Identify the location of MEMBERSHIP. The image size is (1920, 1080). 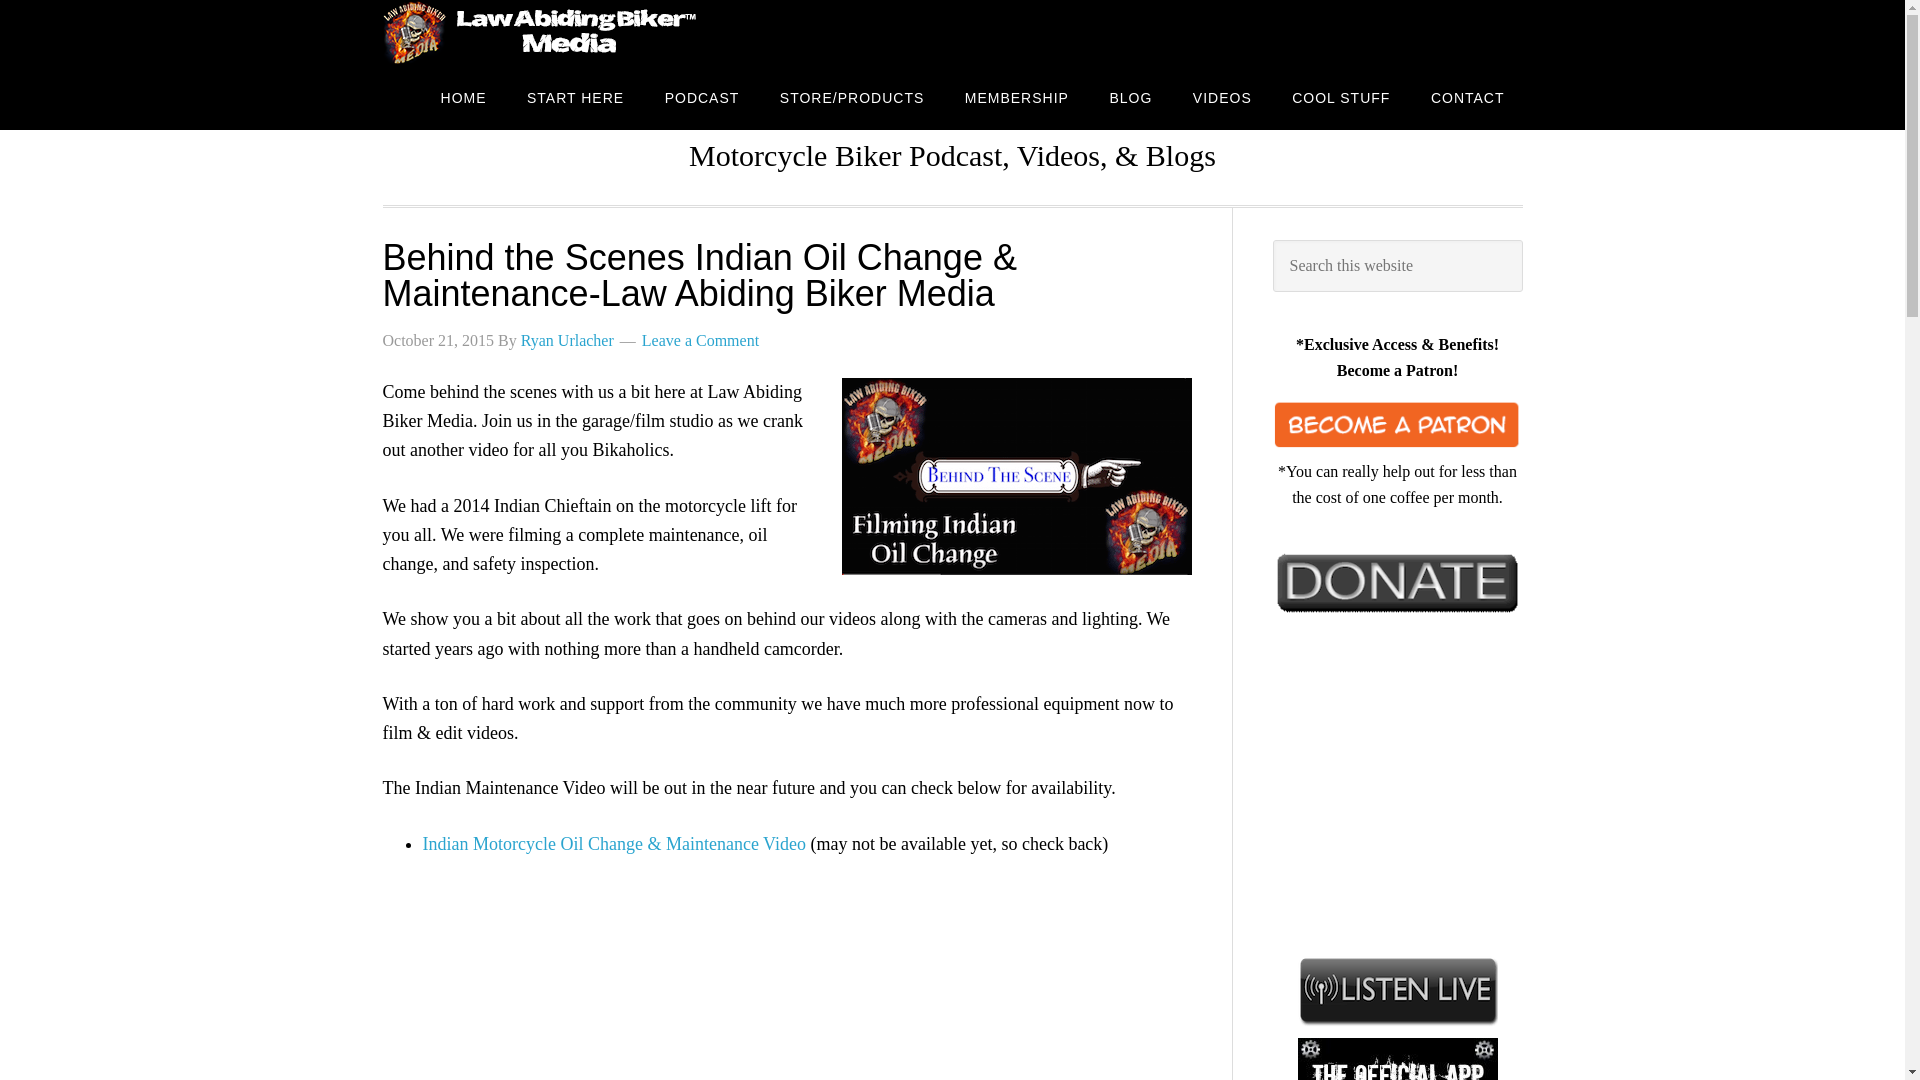
(1016, 96).